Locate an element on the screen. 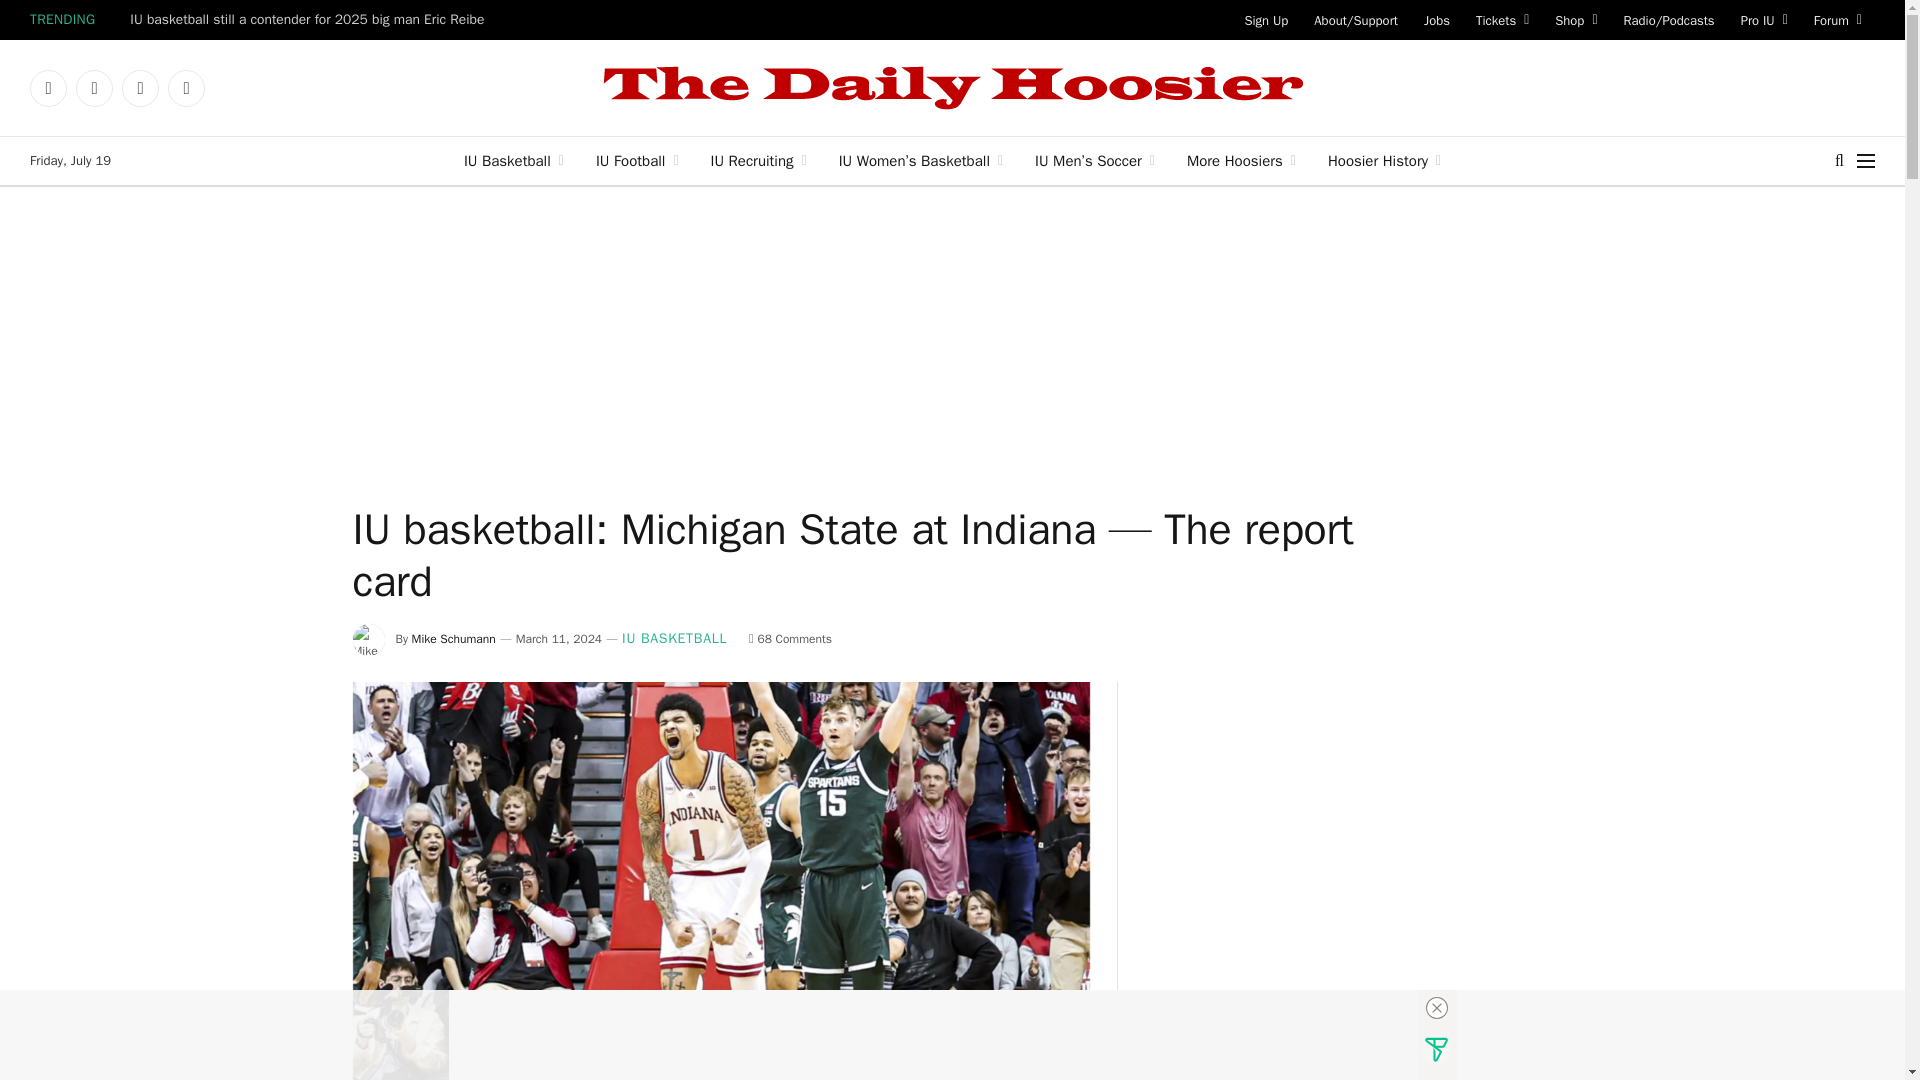 The width and height of the screenshot is (1920, 1080). Jobs is located at coordinates (1437, 20).